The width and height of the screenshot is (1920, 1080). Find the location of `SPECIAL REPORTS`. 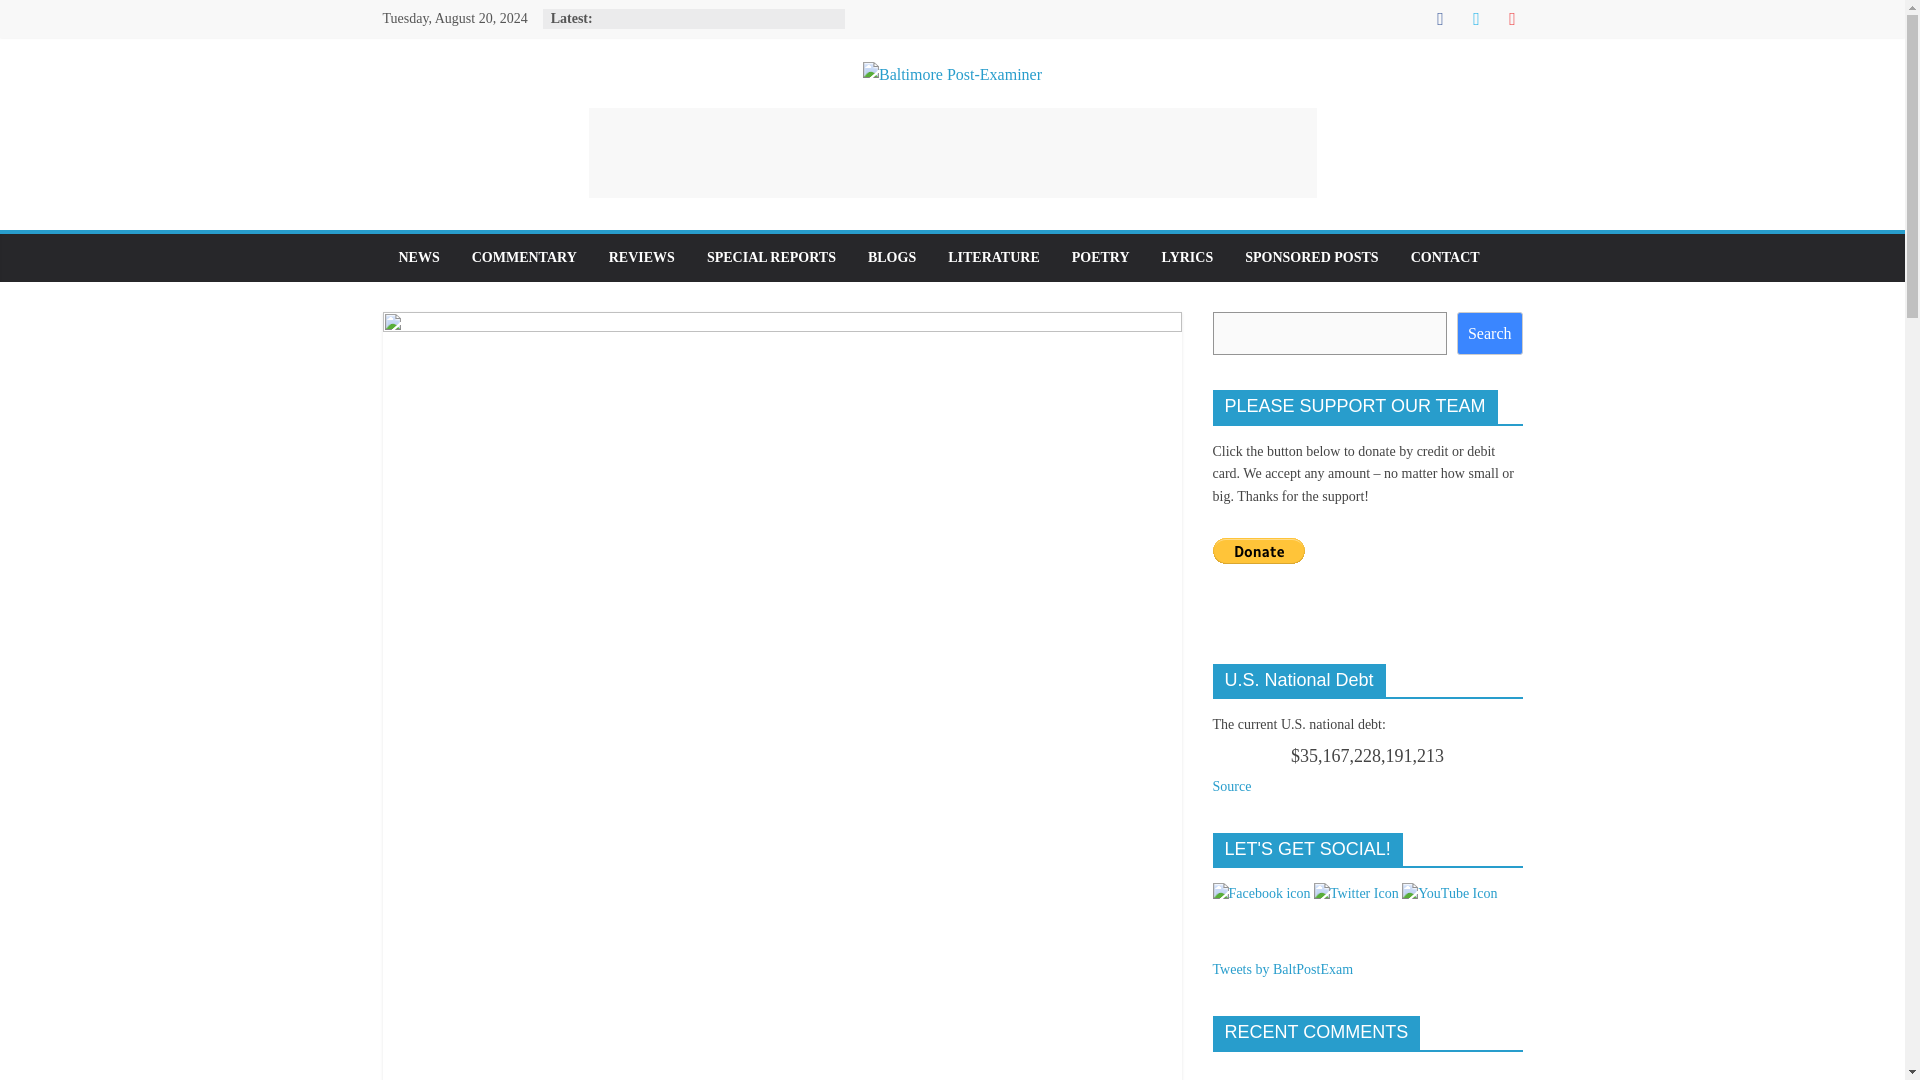

SPECIAL REPORTS is located at coordinates (772, 258).